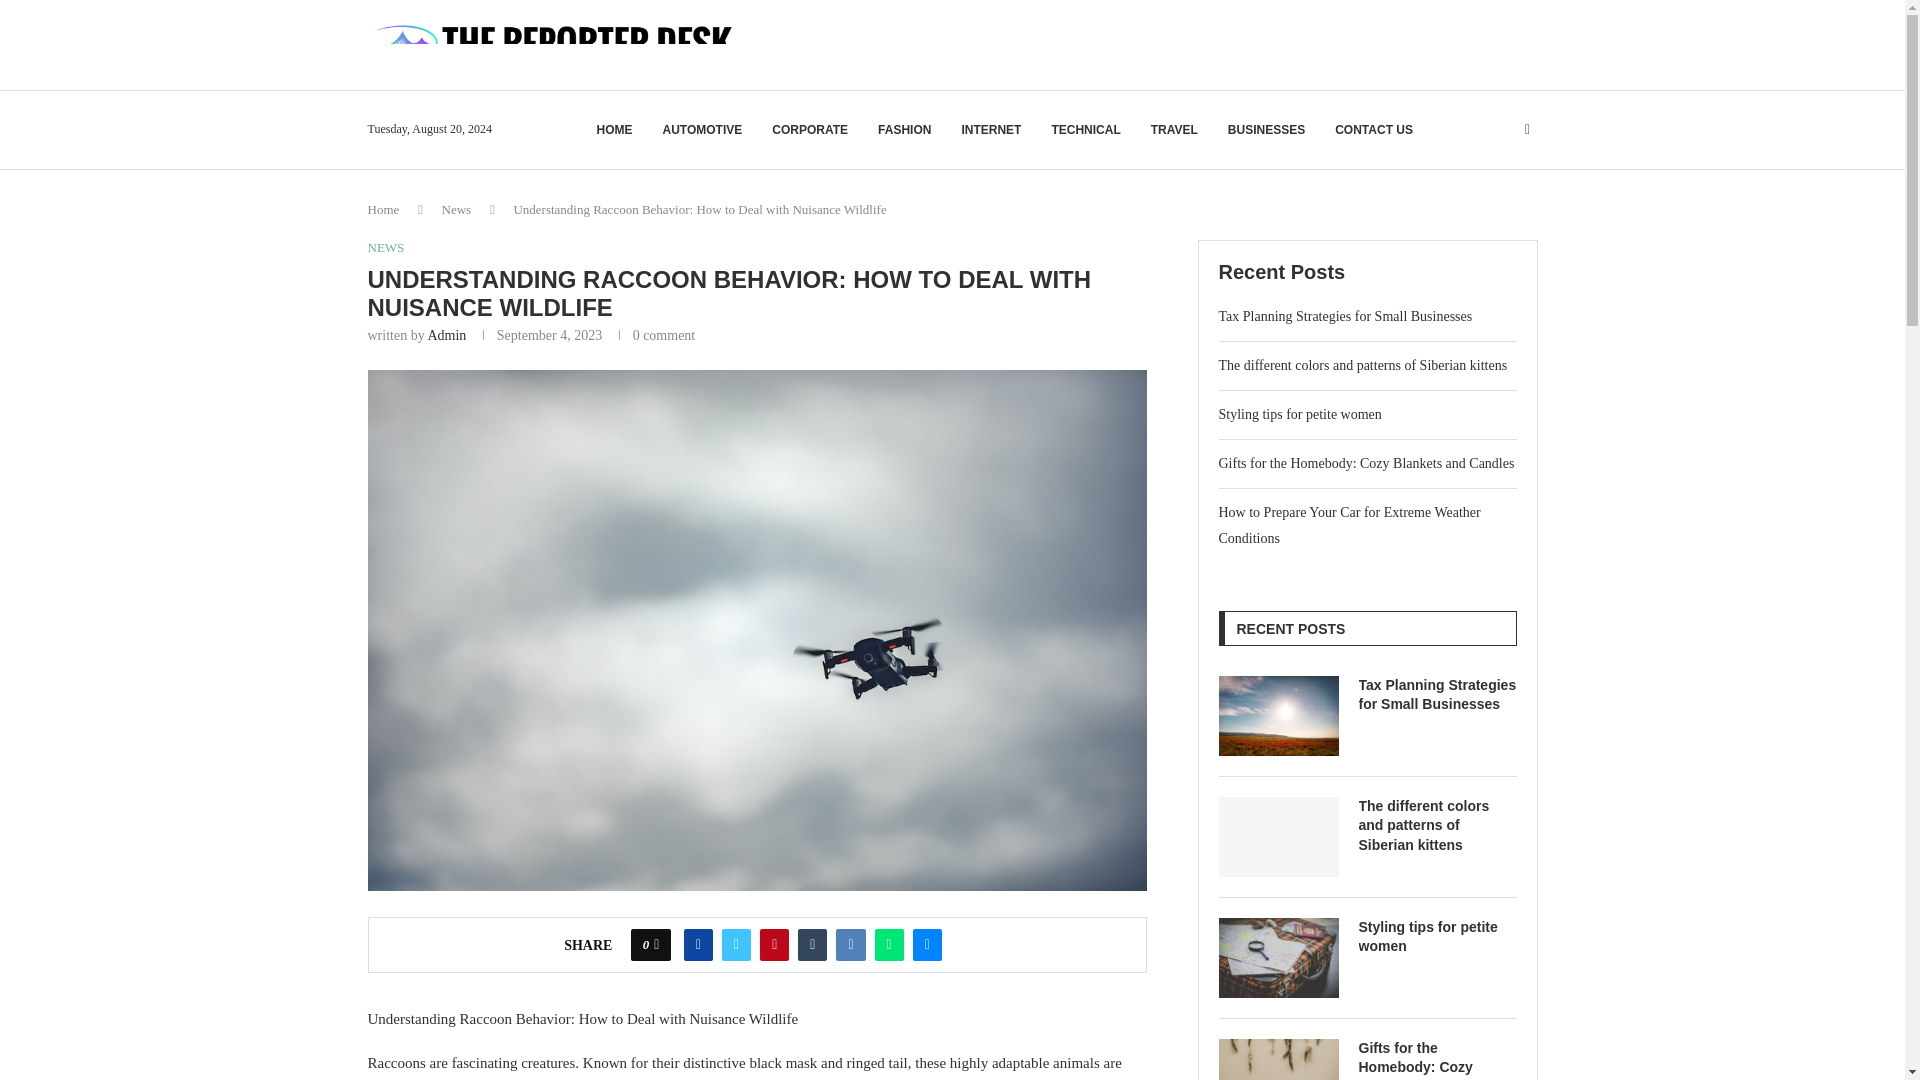 The width and height of the screenshot is (1920, 1080). What do you see at coordinates (991, 130) in the screenshot?
I see `INTERNET` at bounding box center [991, 130].